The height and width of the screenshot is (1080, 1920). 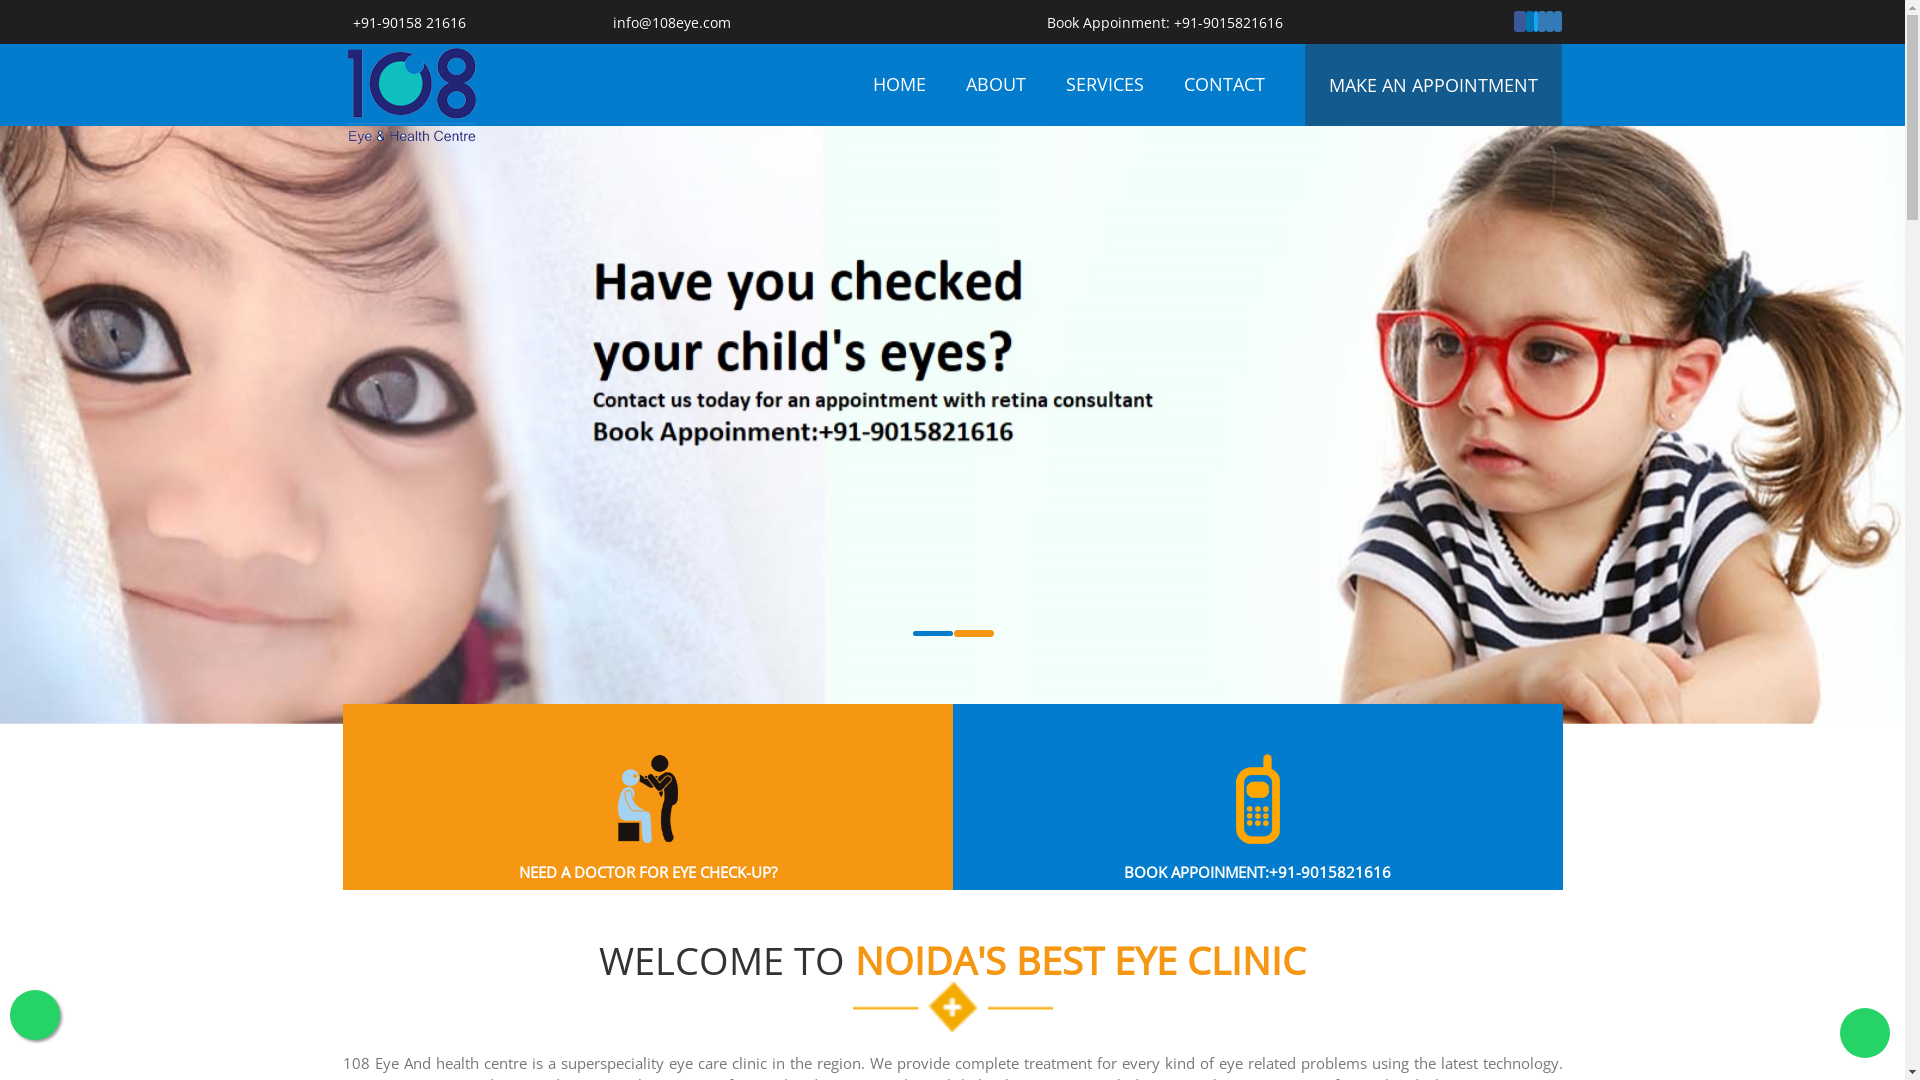 What do you see at coordinates (1226, 22) in the screenshot?
I see `+91-9015821616` at bounding box center [1226, 22].